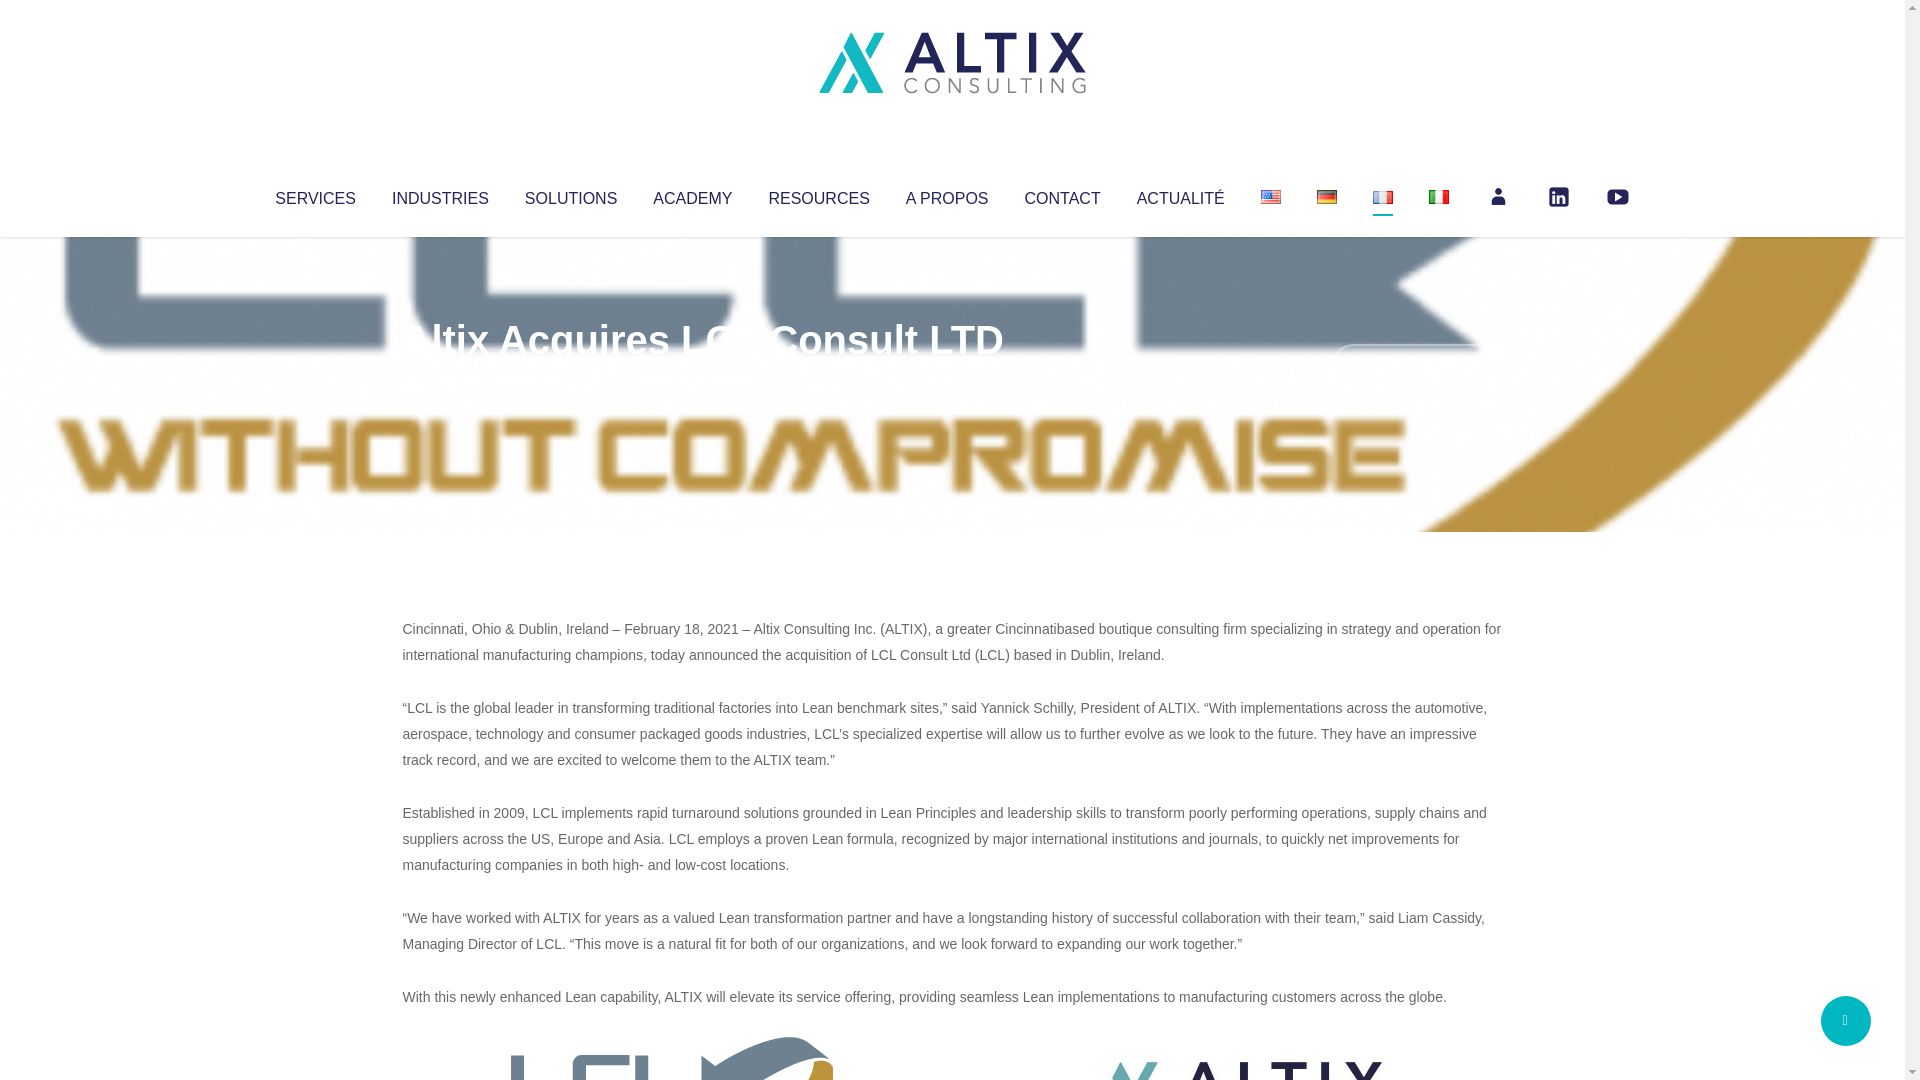 This screenshot has height=1080, width=1920. What do you see at coordinates (440, 194) in the screenshot?
I see `INDUSTRIES` at bounding box center [440, 194].